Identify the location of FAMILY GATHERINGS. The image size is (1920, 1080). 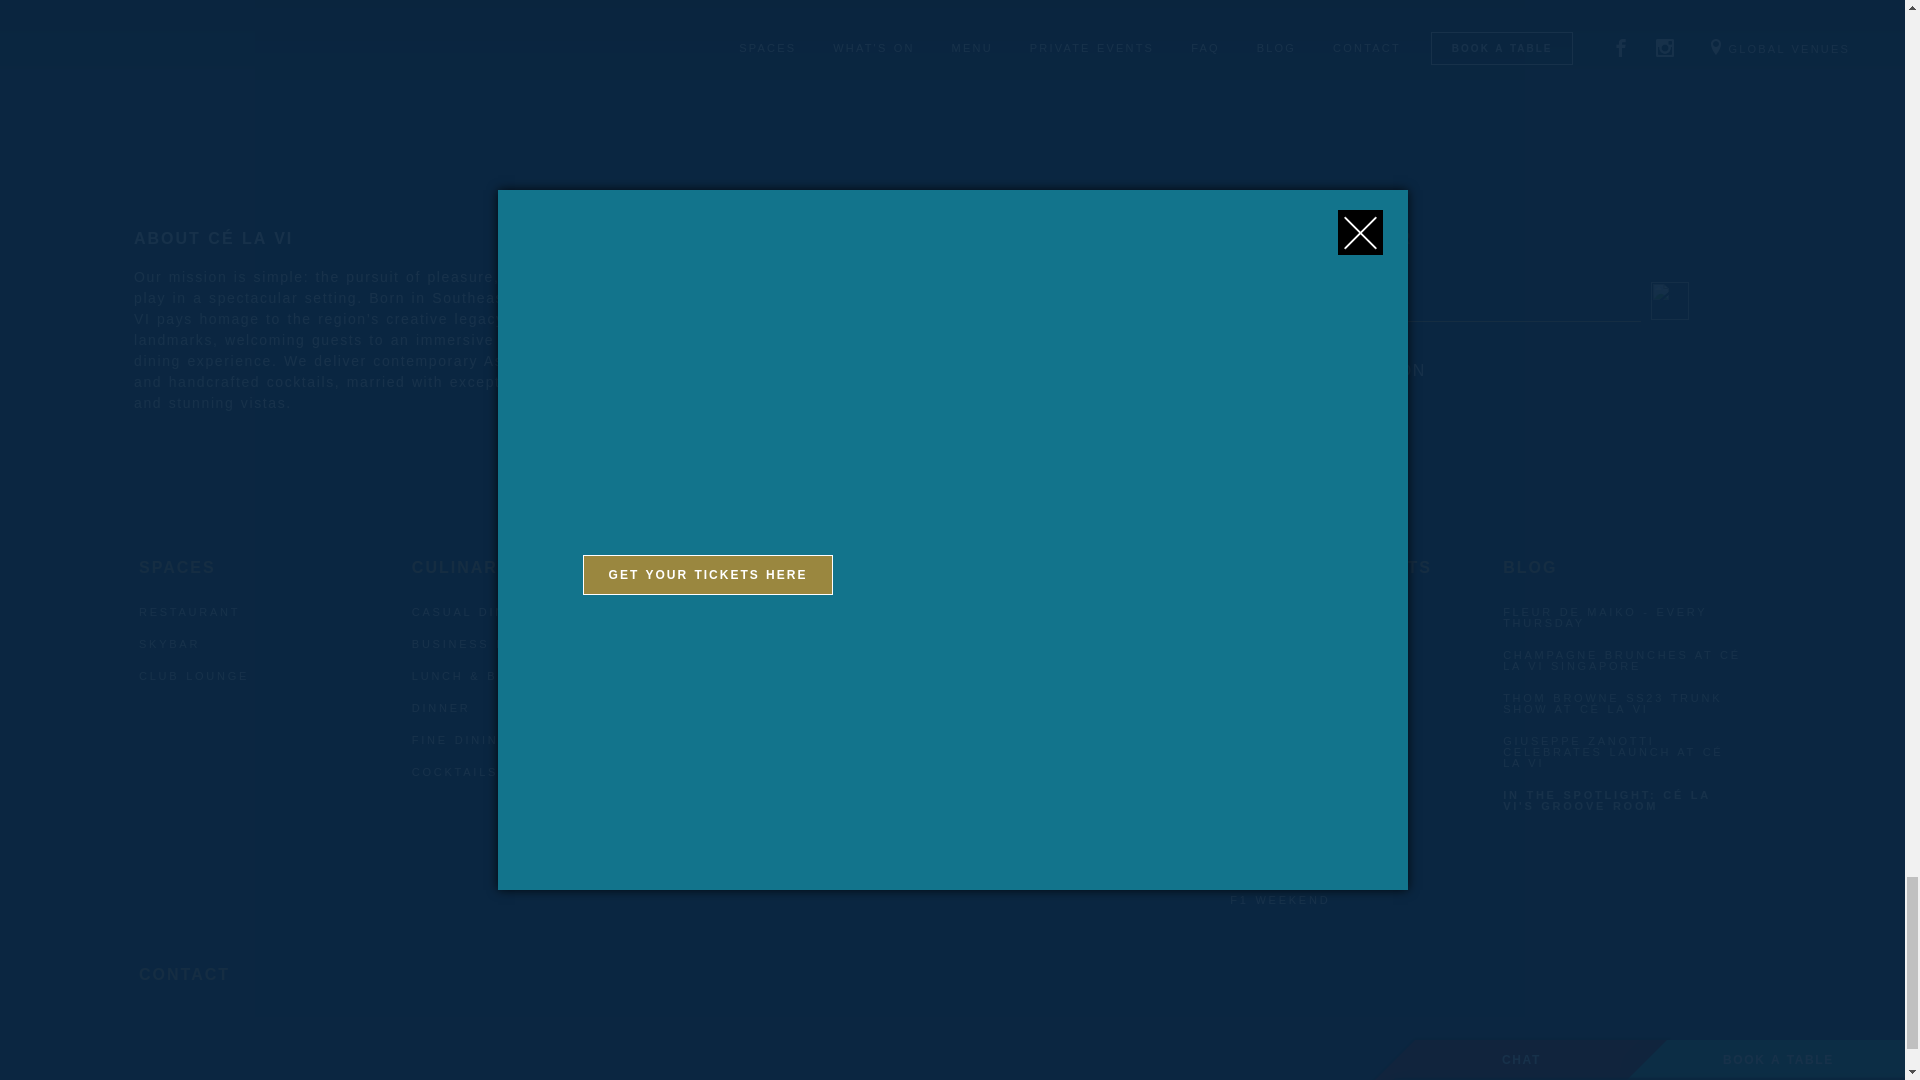
(1036, 644).